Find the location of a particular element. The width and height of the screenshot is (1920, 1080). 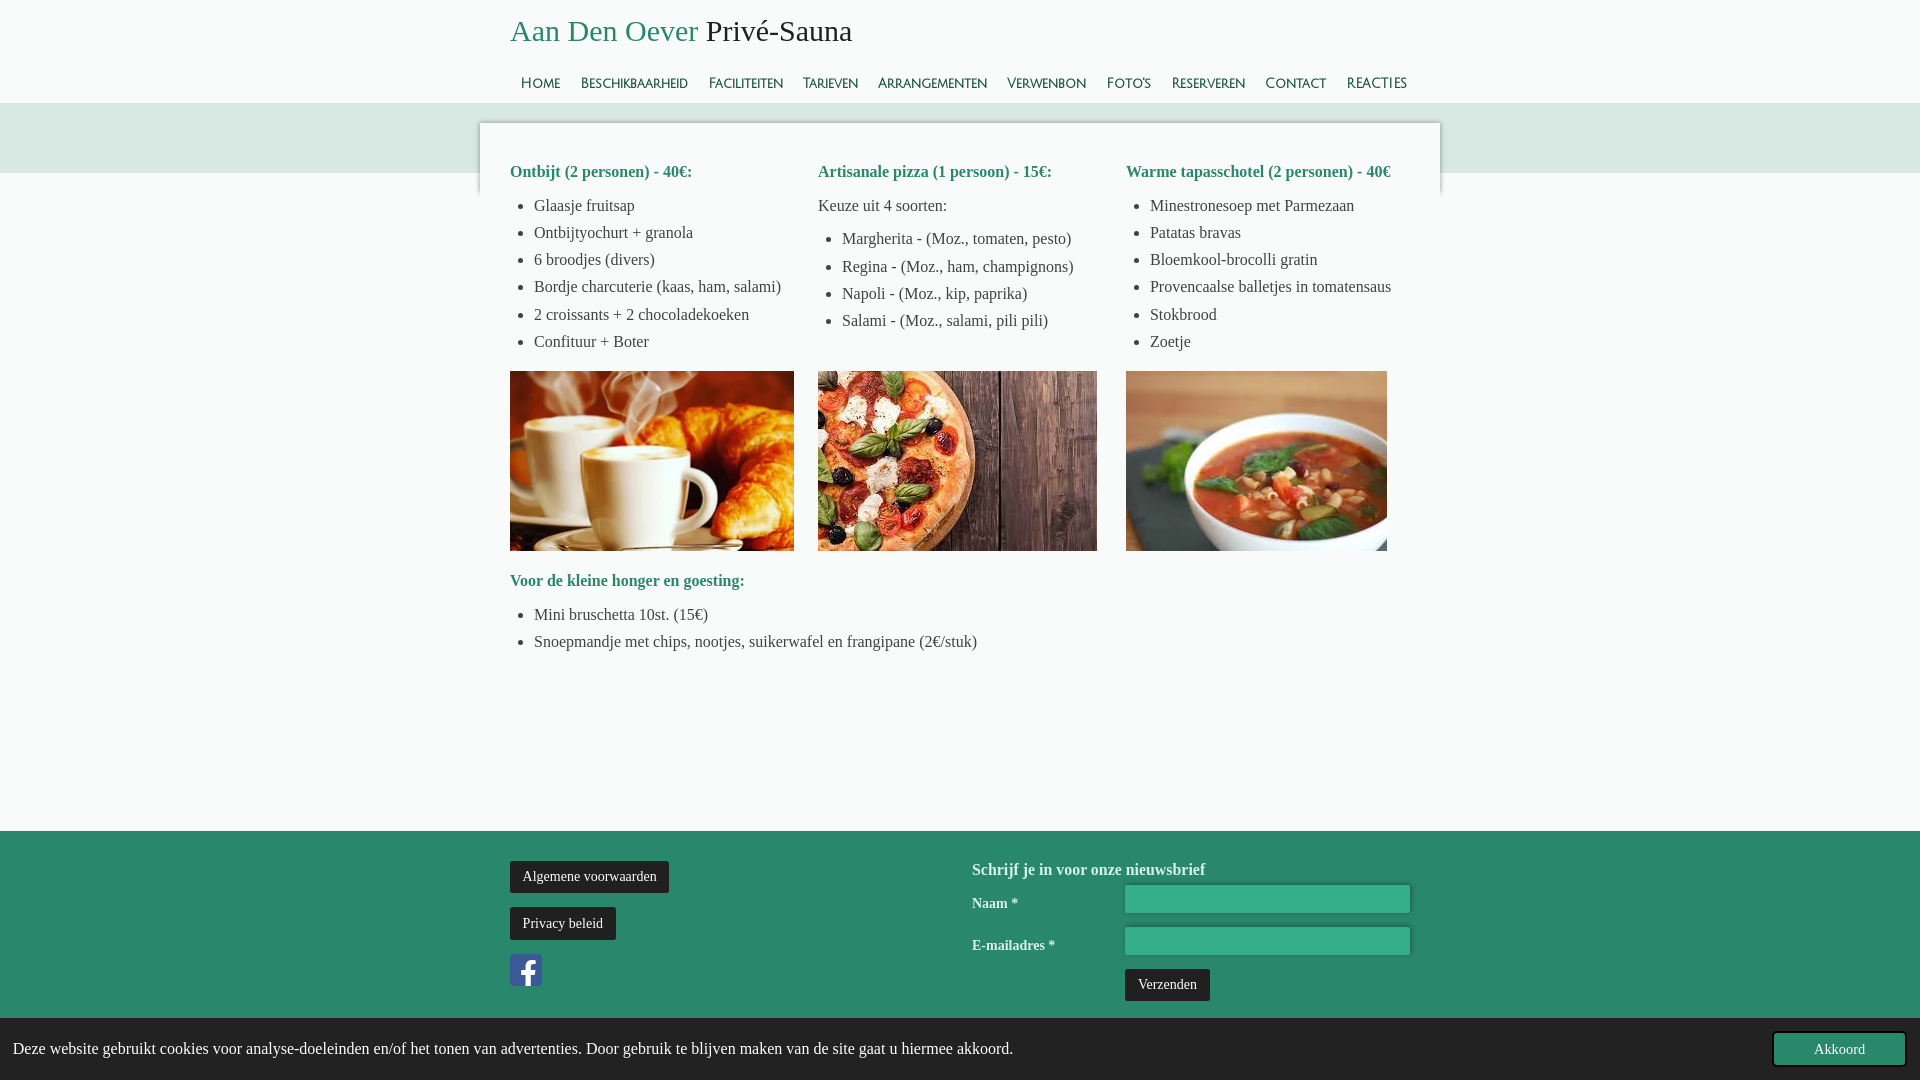

Arrangementen is located at coordinates (932, 84).